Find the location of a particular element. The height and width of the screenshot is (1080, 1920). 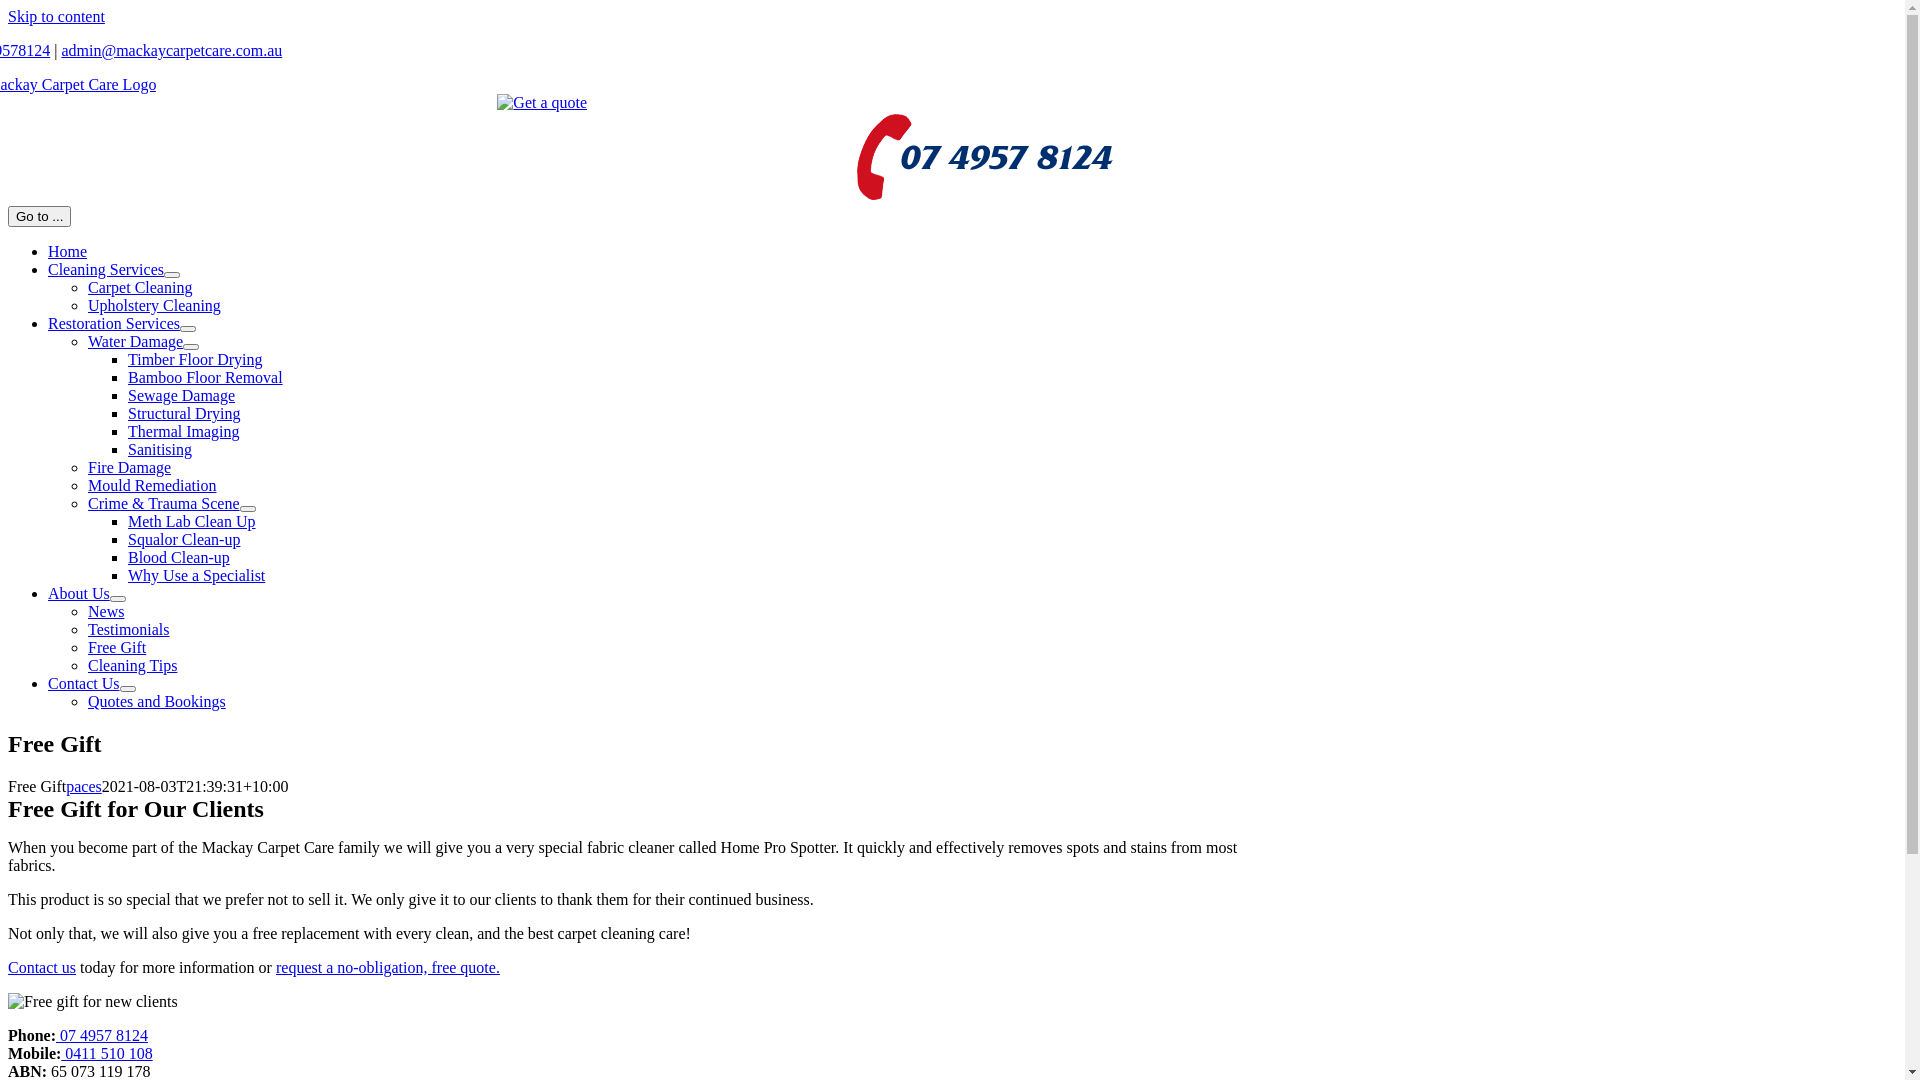

Mould Remediation is located at coordinates (152, 486).